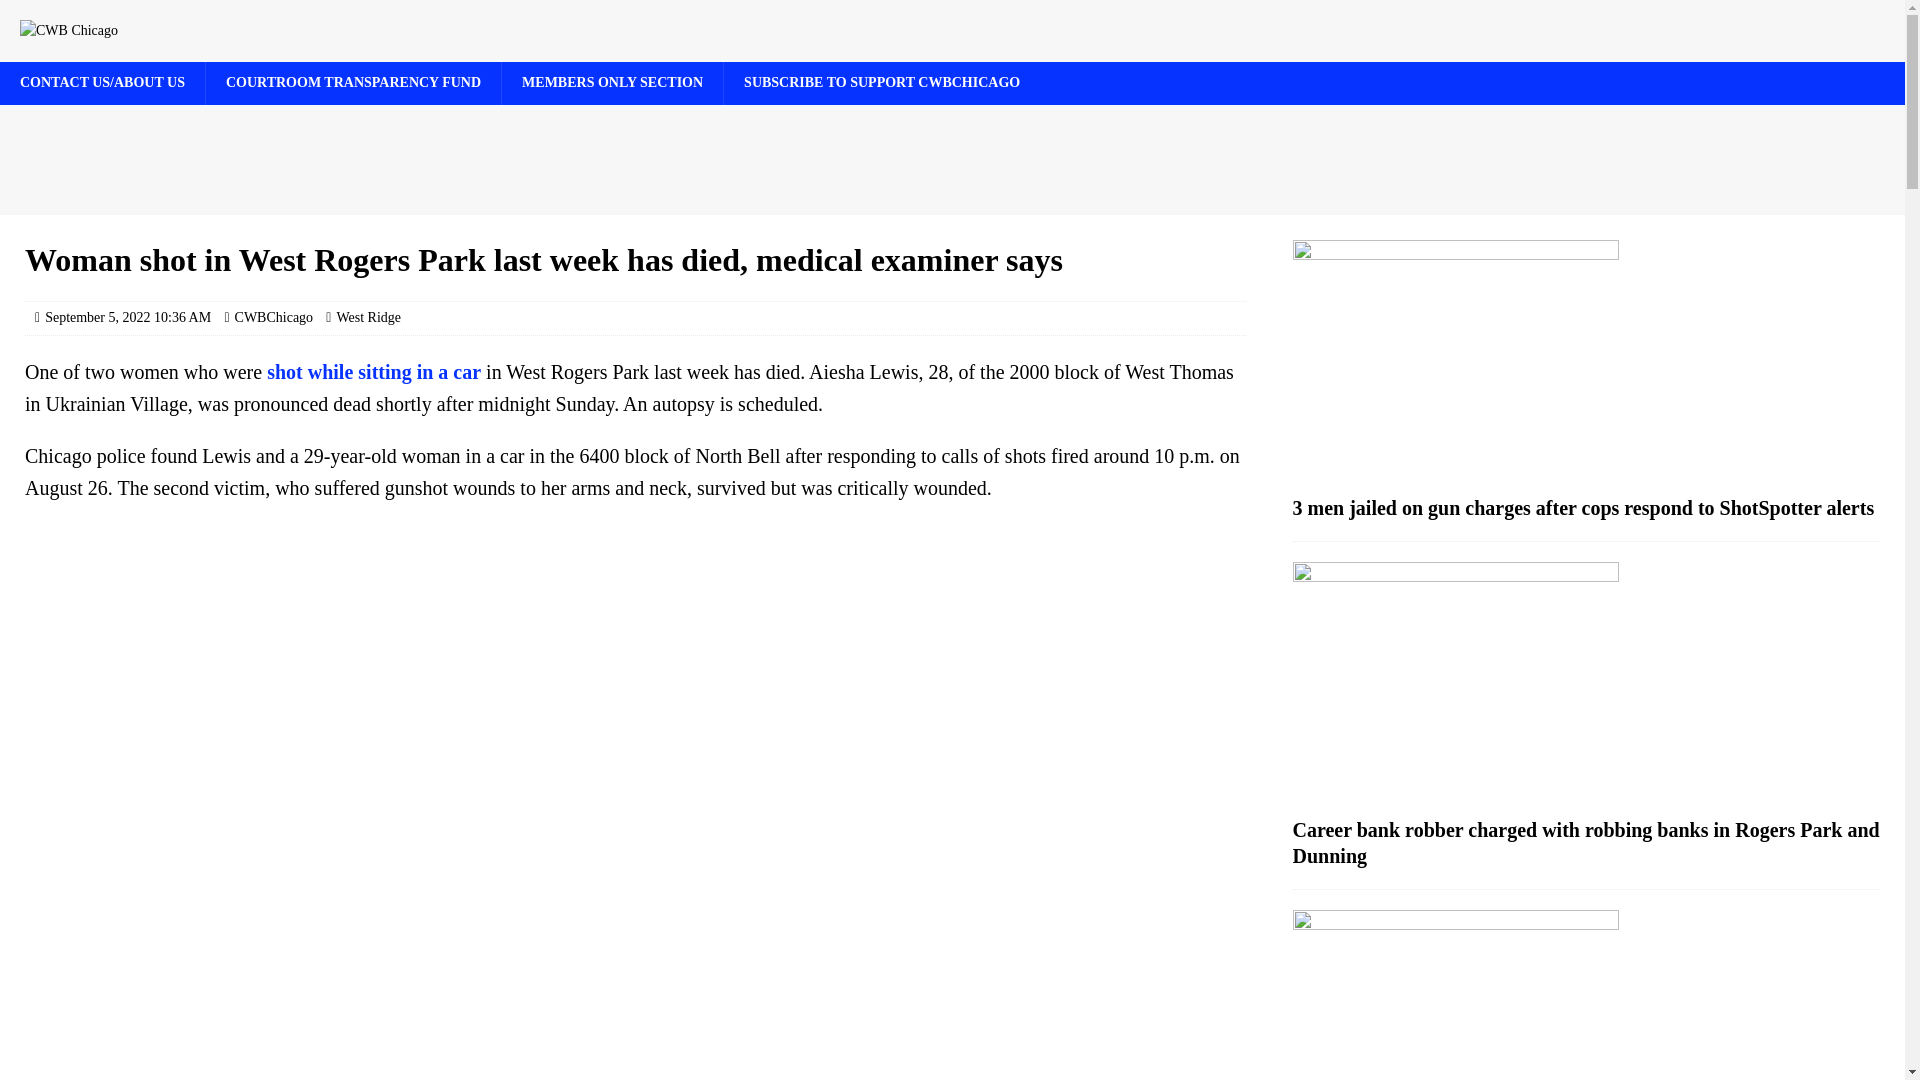 This screenshot has width=1920, height=1080. I want to click on MEMBERS ONLY SECTION, so click(612, 82).